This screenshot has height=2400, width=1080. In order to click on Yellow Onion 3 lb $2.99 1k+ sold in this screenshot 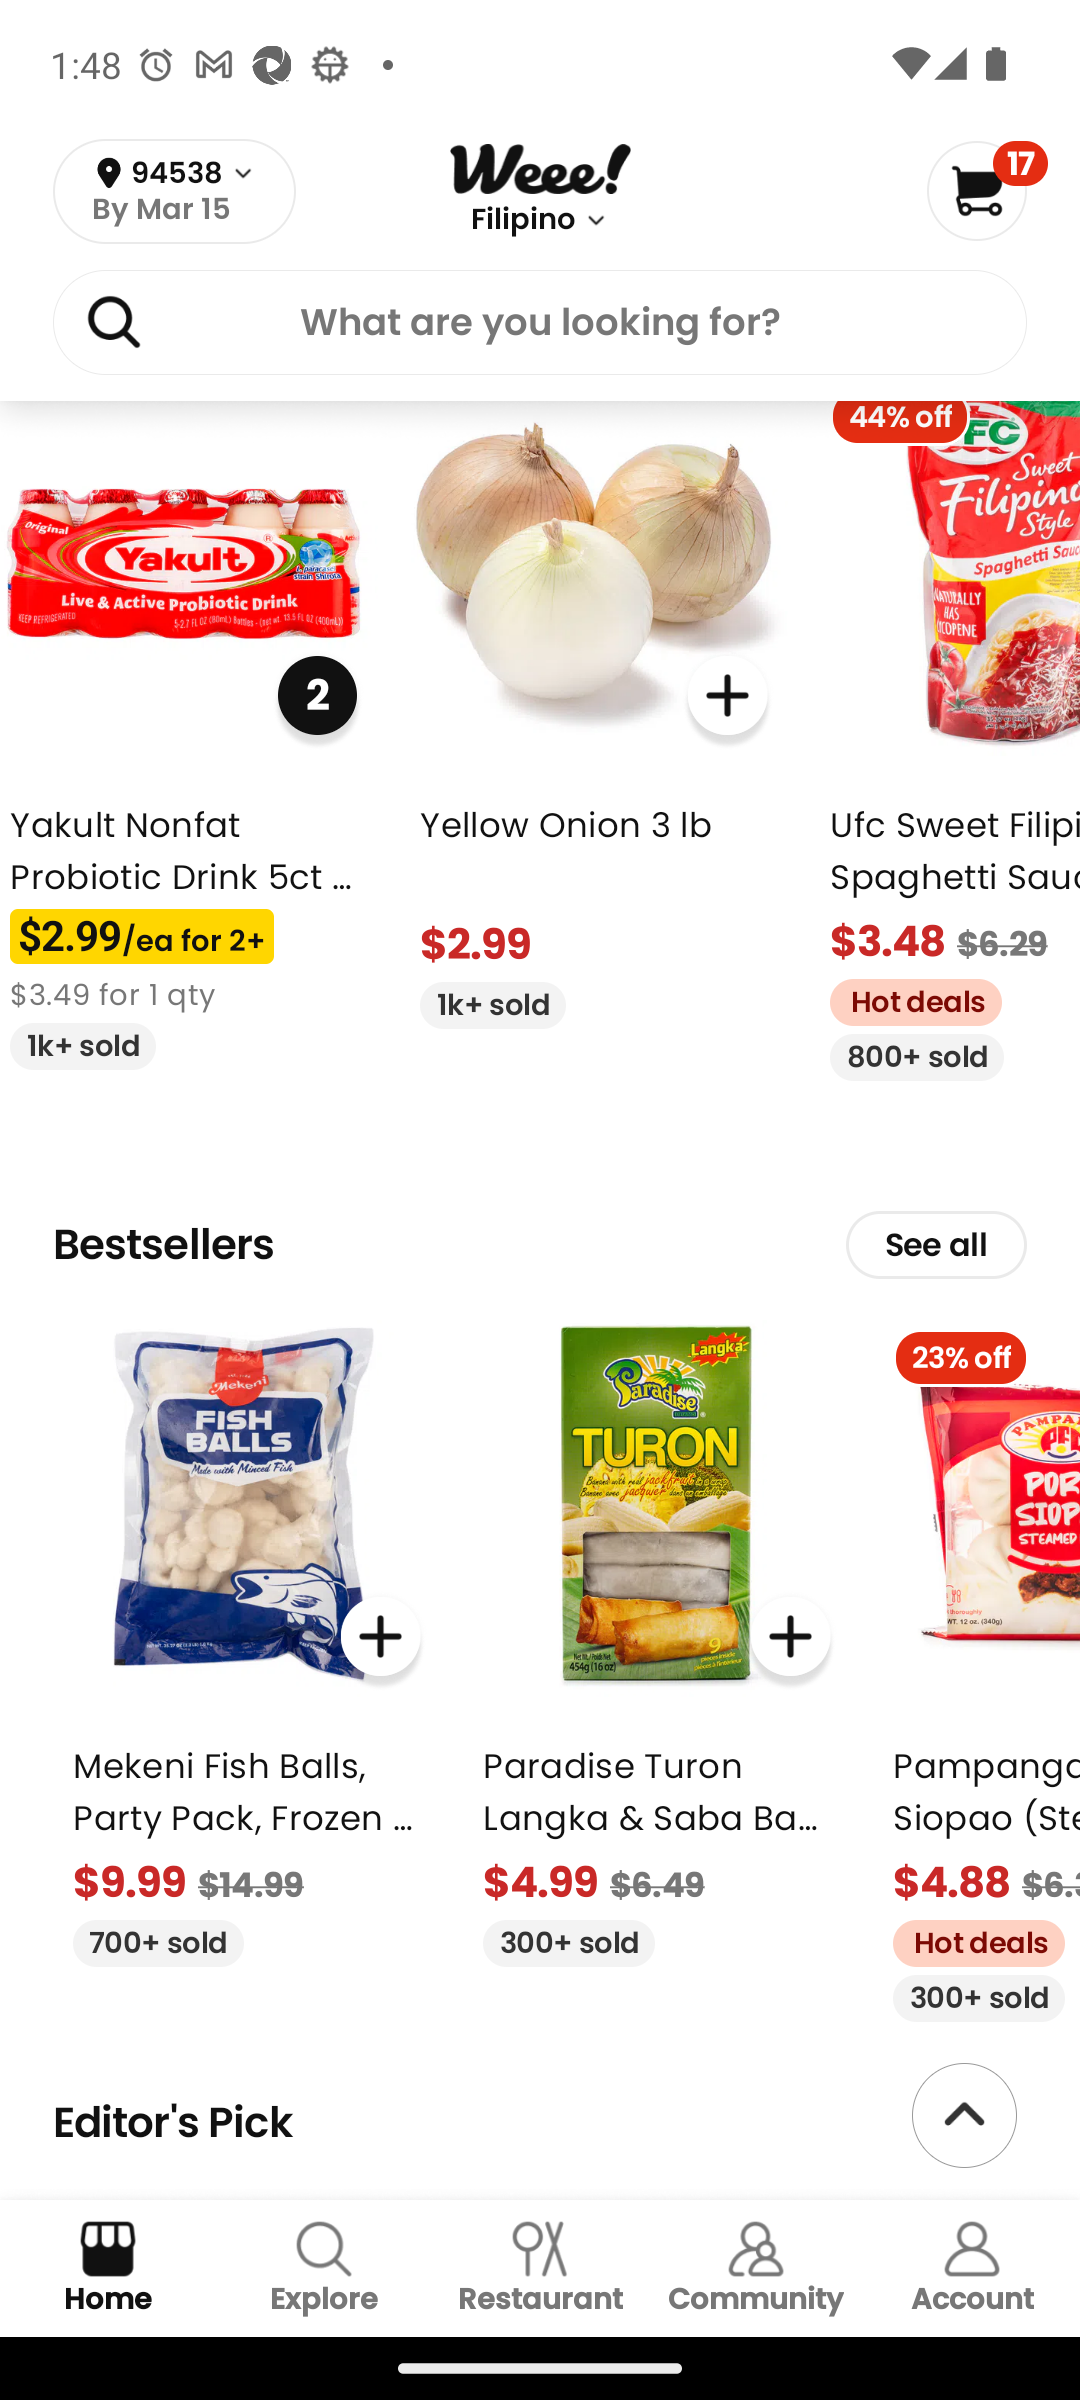, I will do `click(593, 698)`.